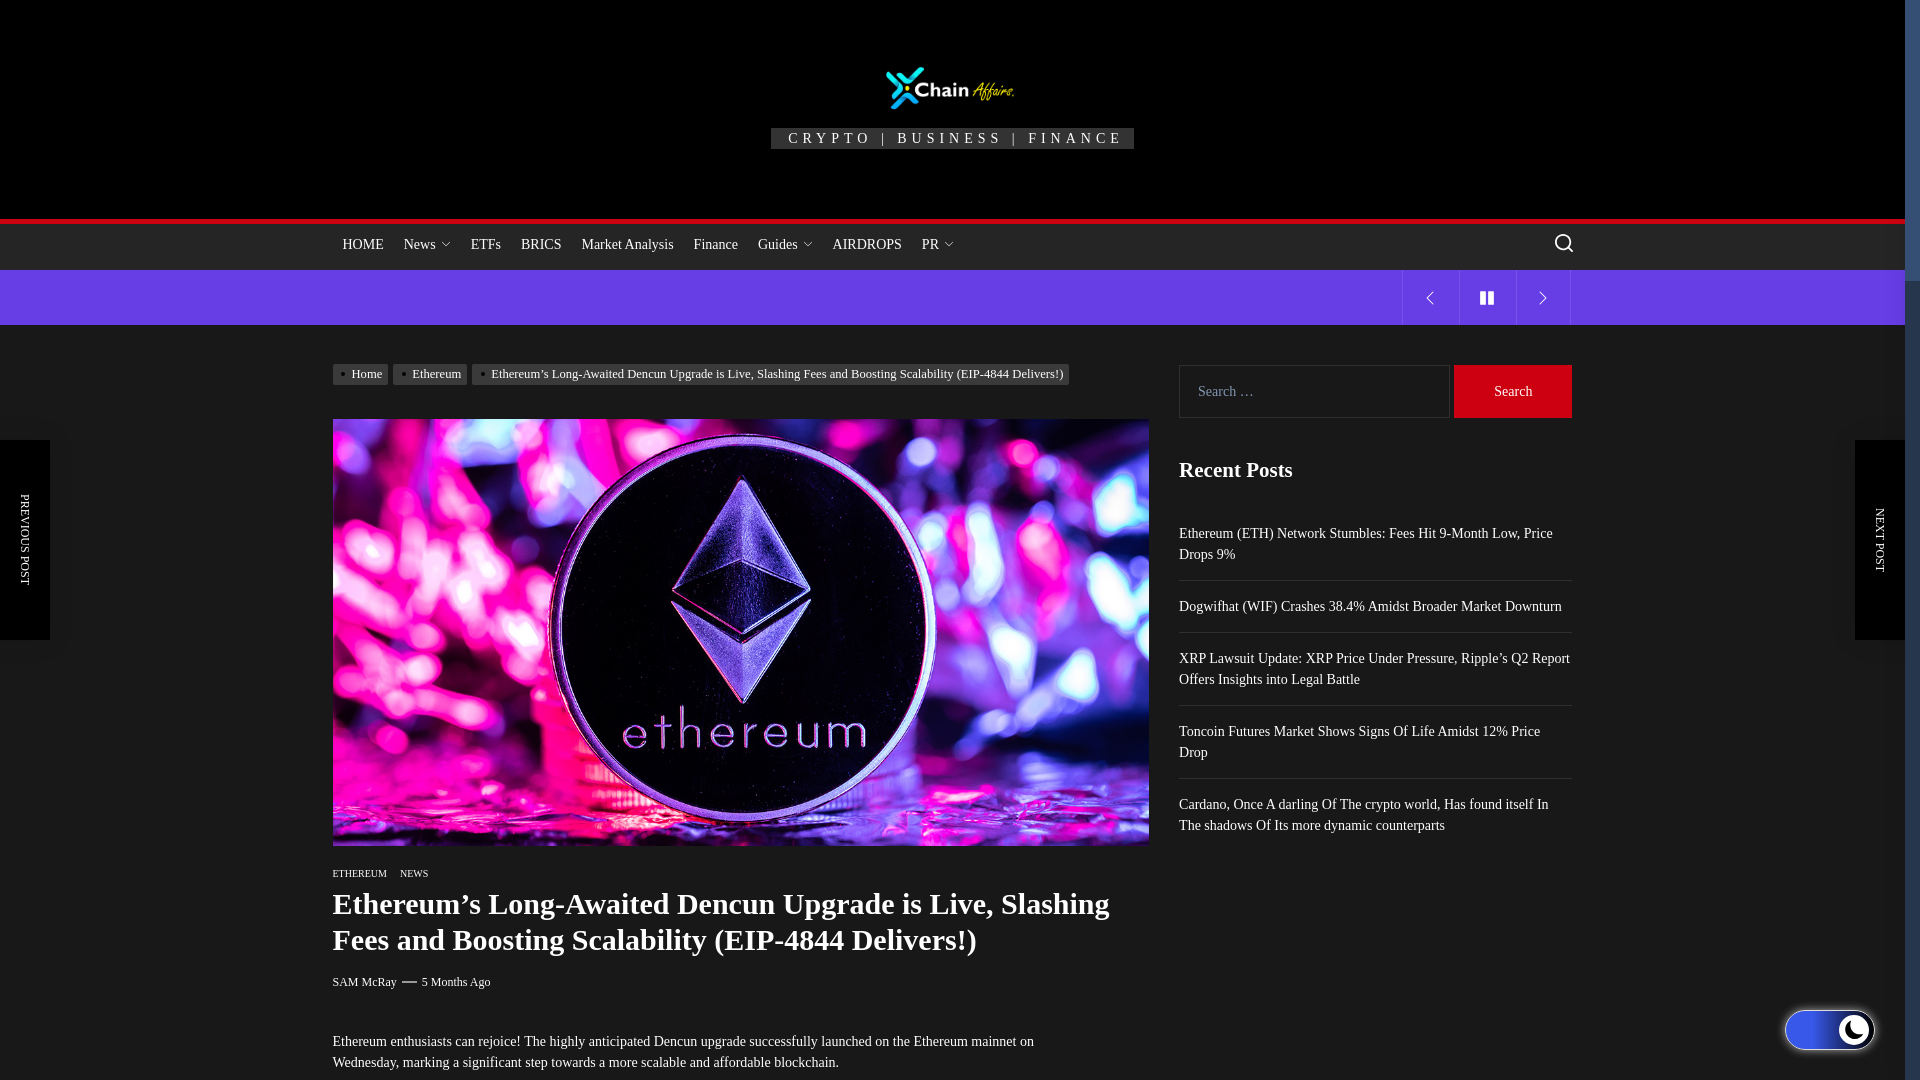 The height and width of the screenshot is (1080, 1920). Describe the element at coordinates (414, 874) in the screenshot. I see `NEWS` at that location.